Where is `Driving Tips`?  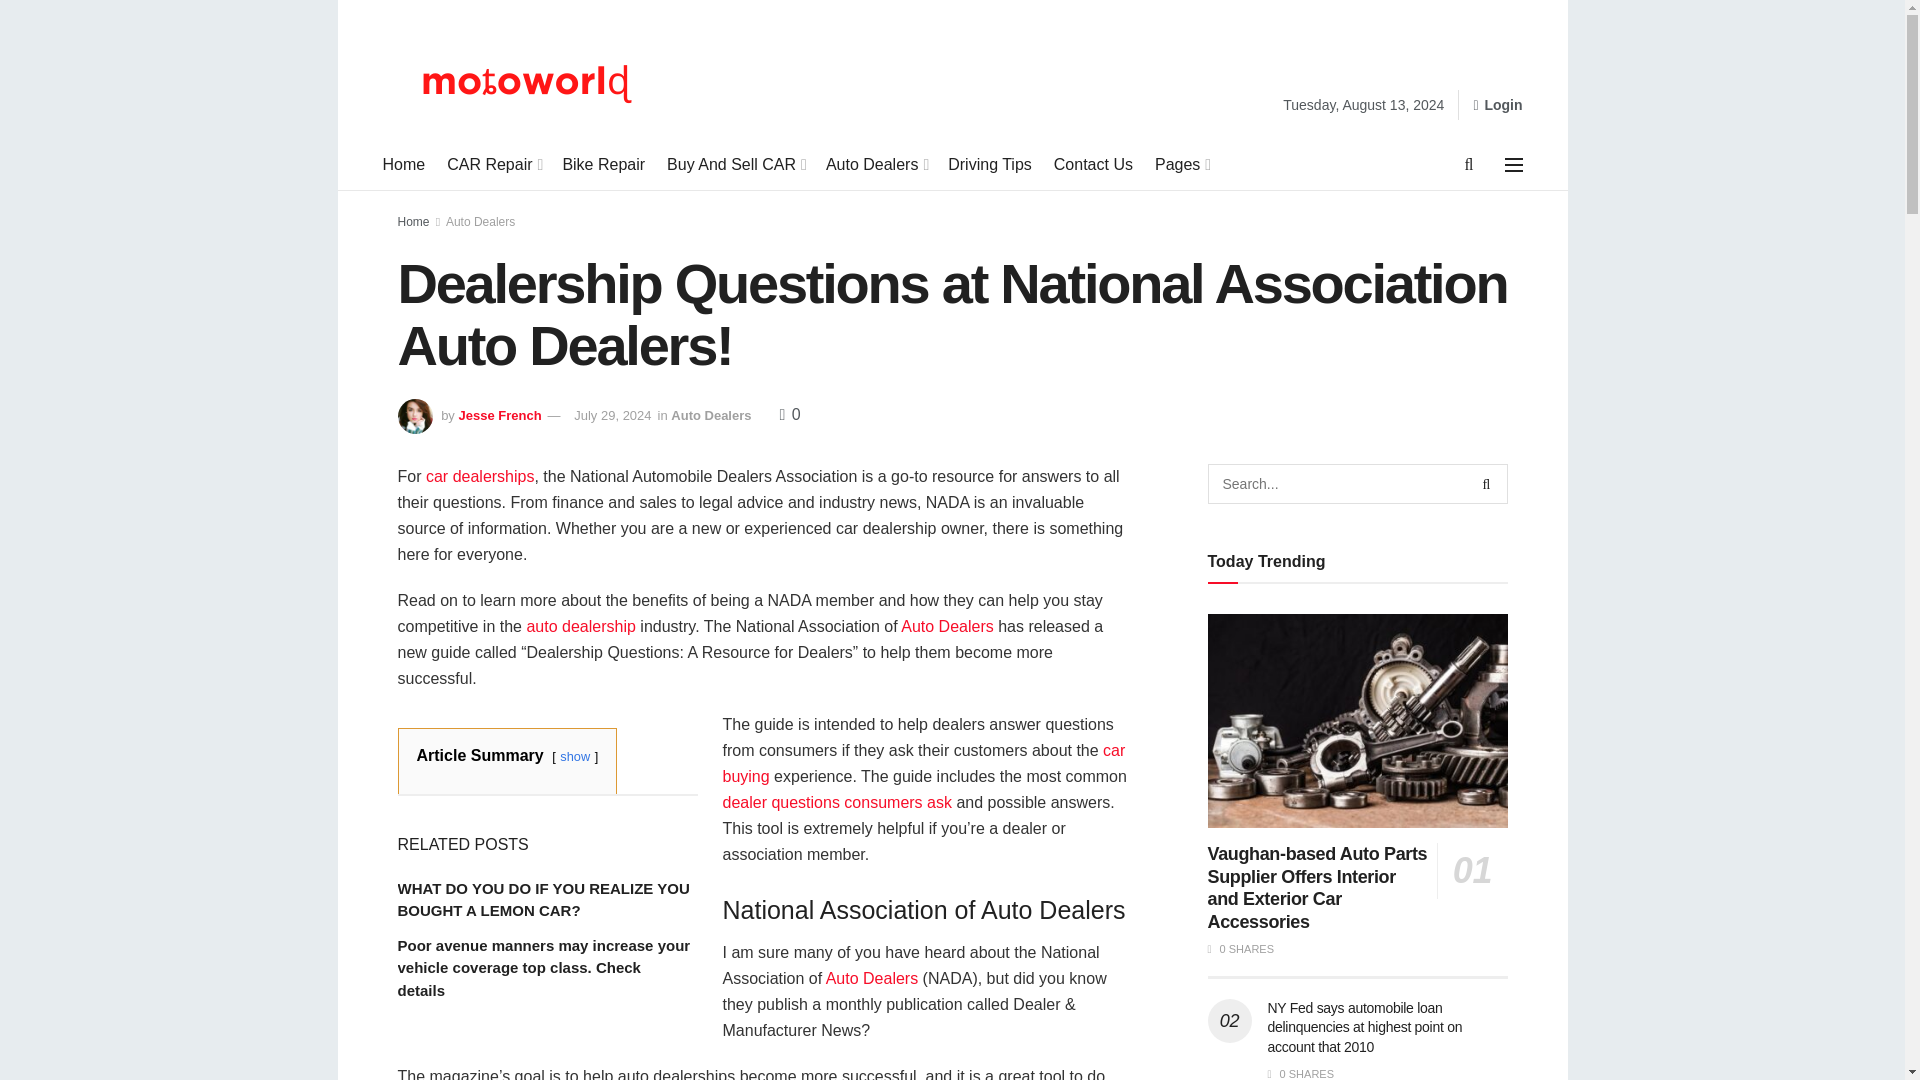 Driving Tips is located at coordinates (990, 165).